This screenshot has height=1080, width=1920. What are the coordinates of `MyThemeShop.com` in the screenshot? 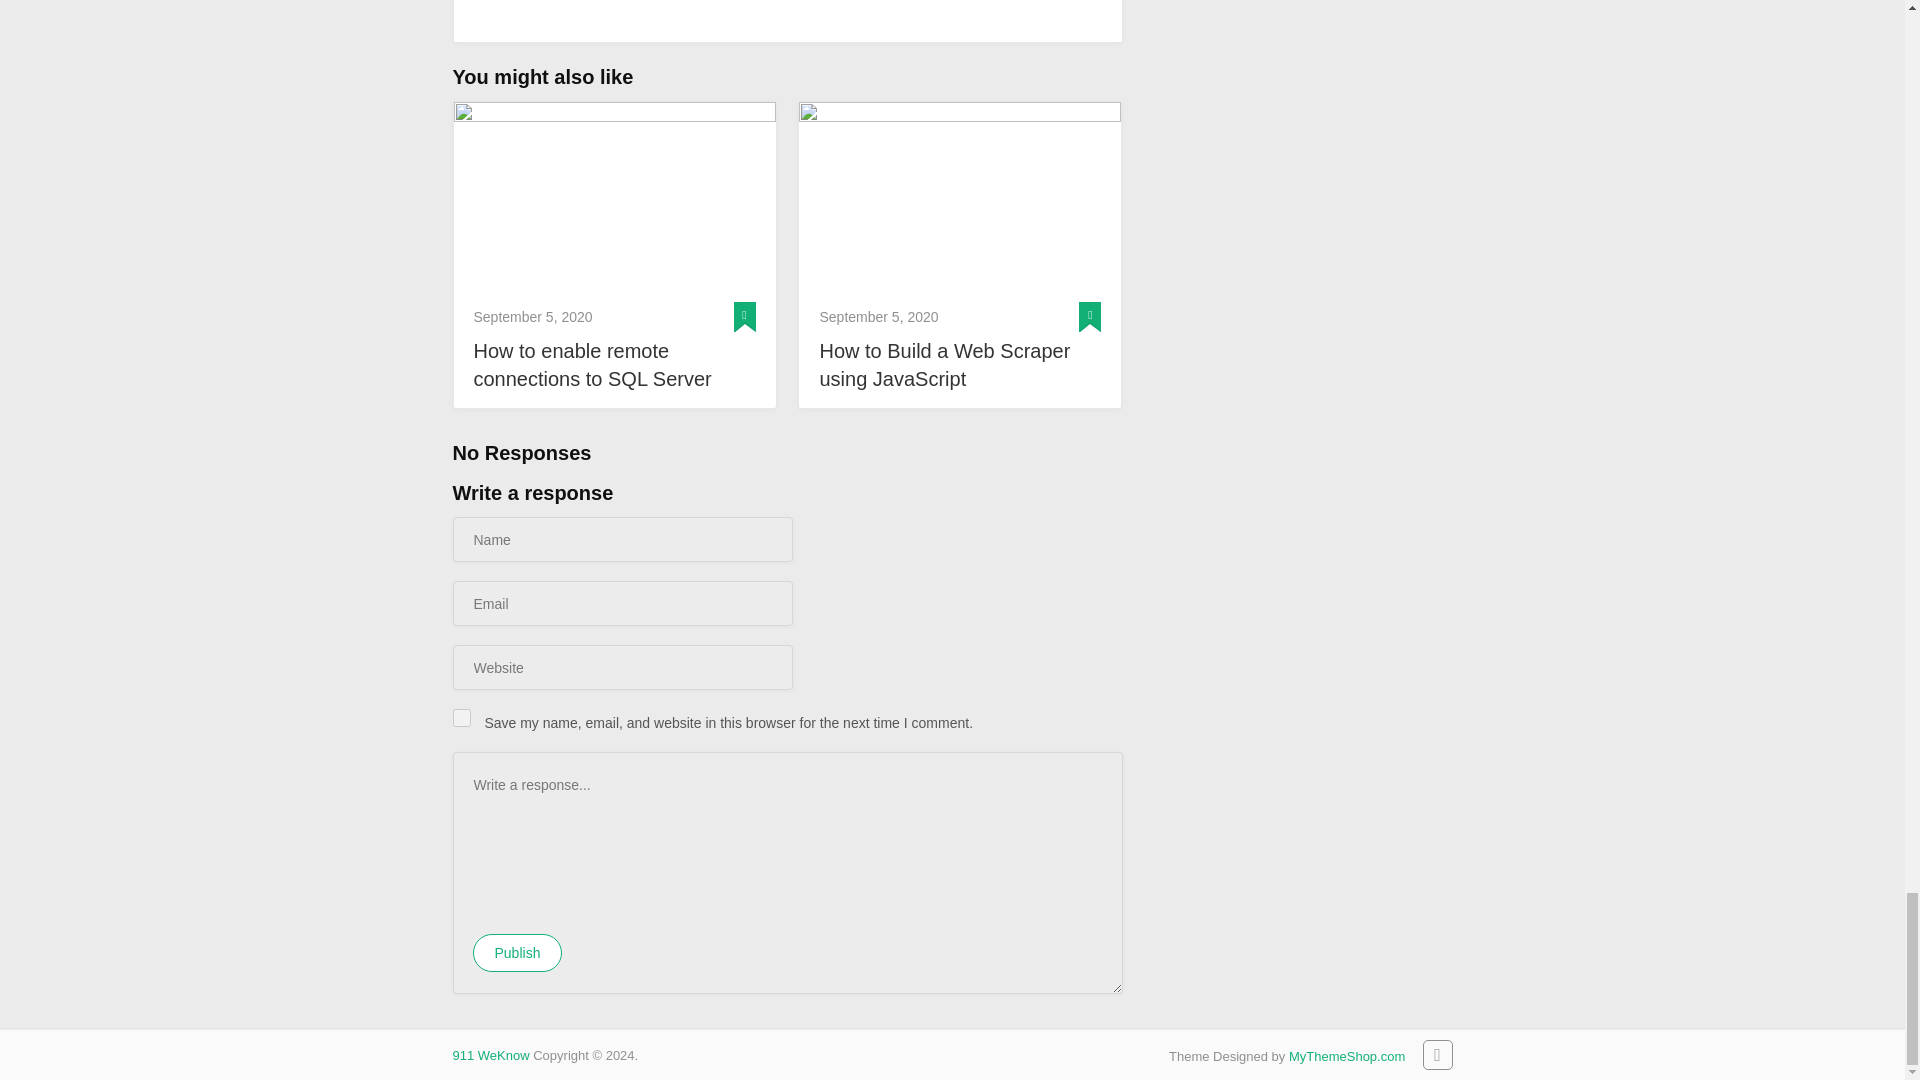 It's located at (1346, 1056).